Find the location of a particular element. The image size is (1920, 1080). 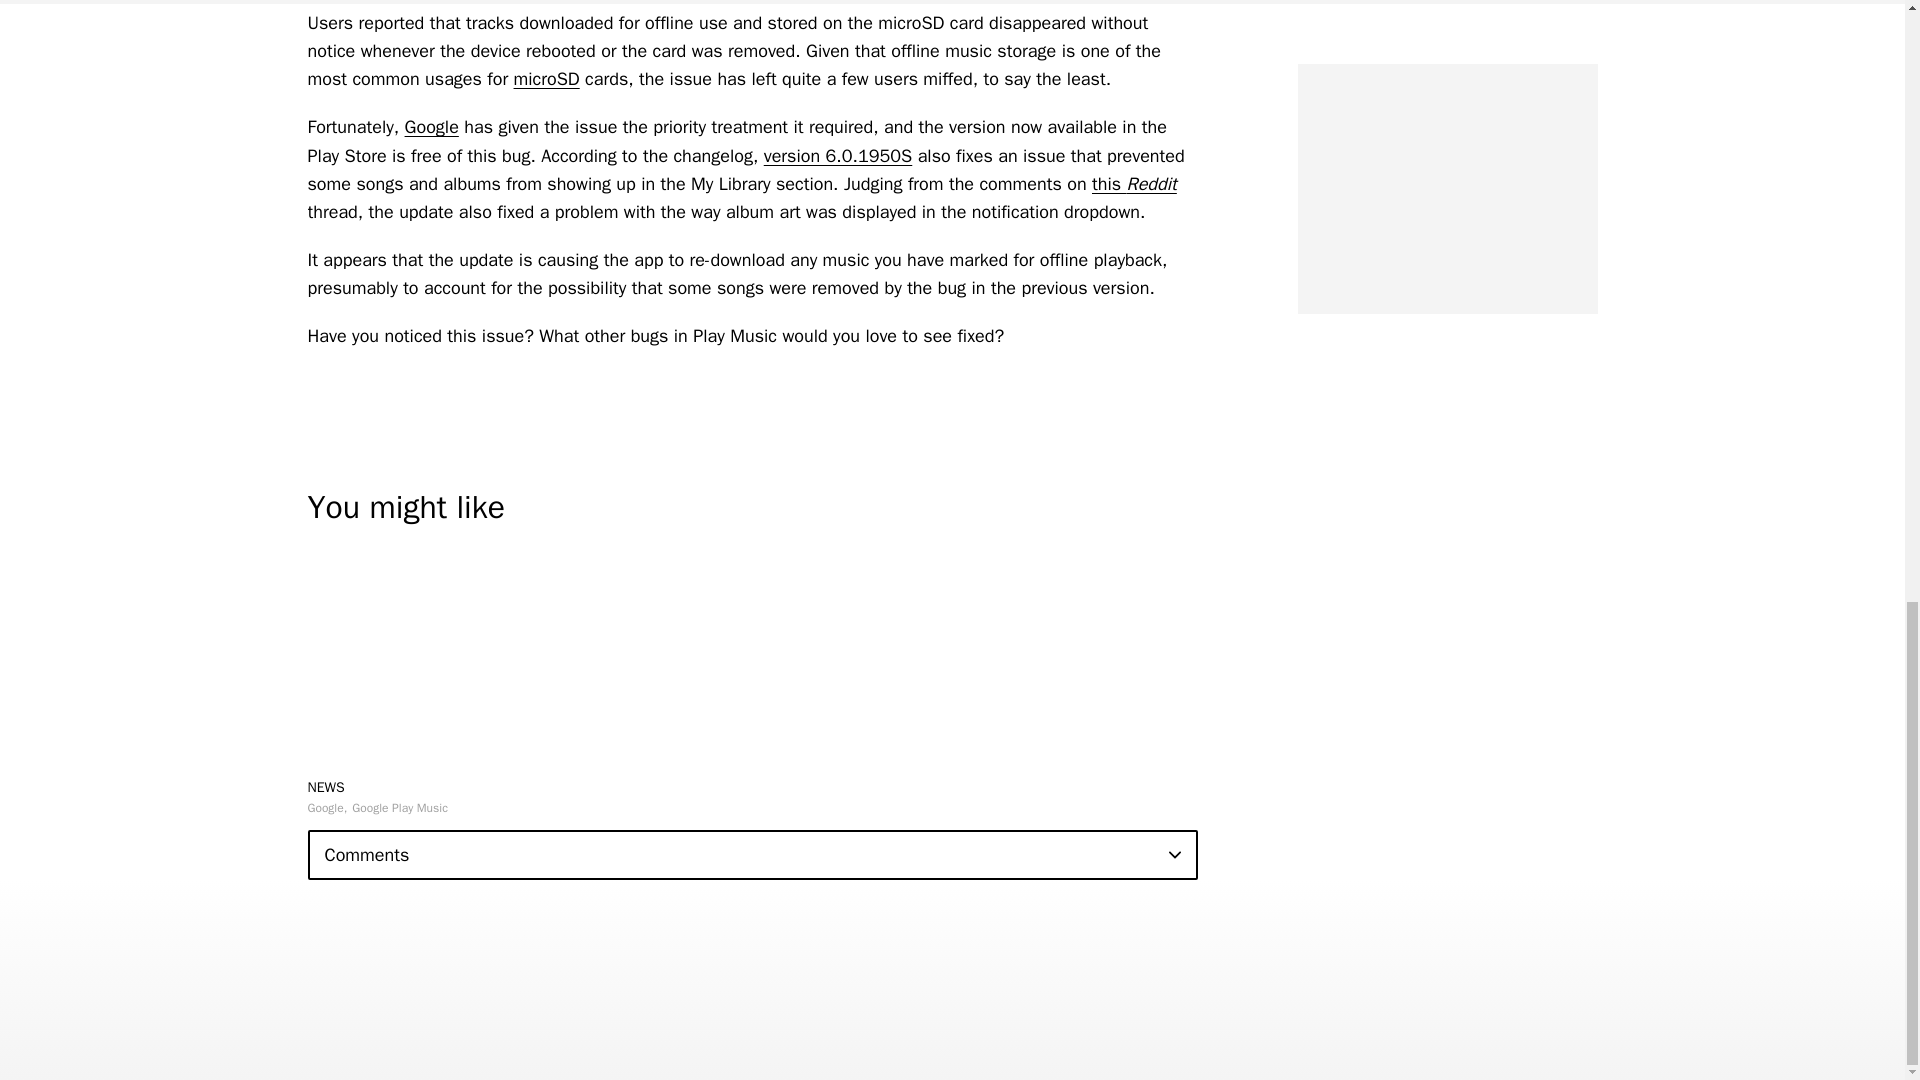

Google Play Music is located at coordinates (399, 808).